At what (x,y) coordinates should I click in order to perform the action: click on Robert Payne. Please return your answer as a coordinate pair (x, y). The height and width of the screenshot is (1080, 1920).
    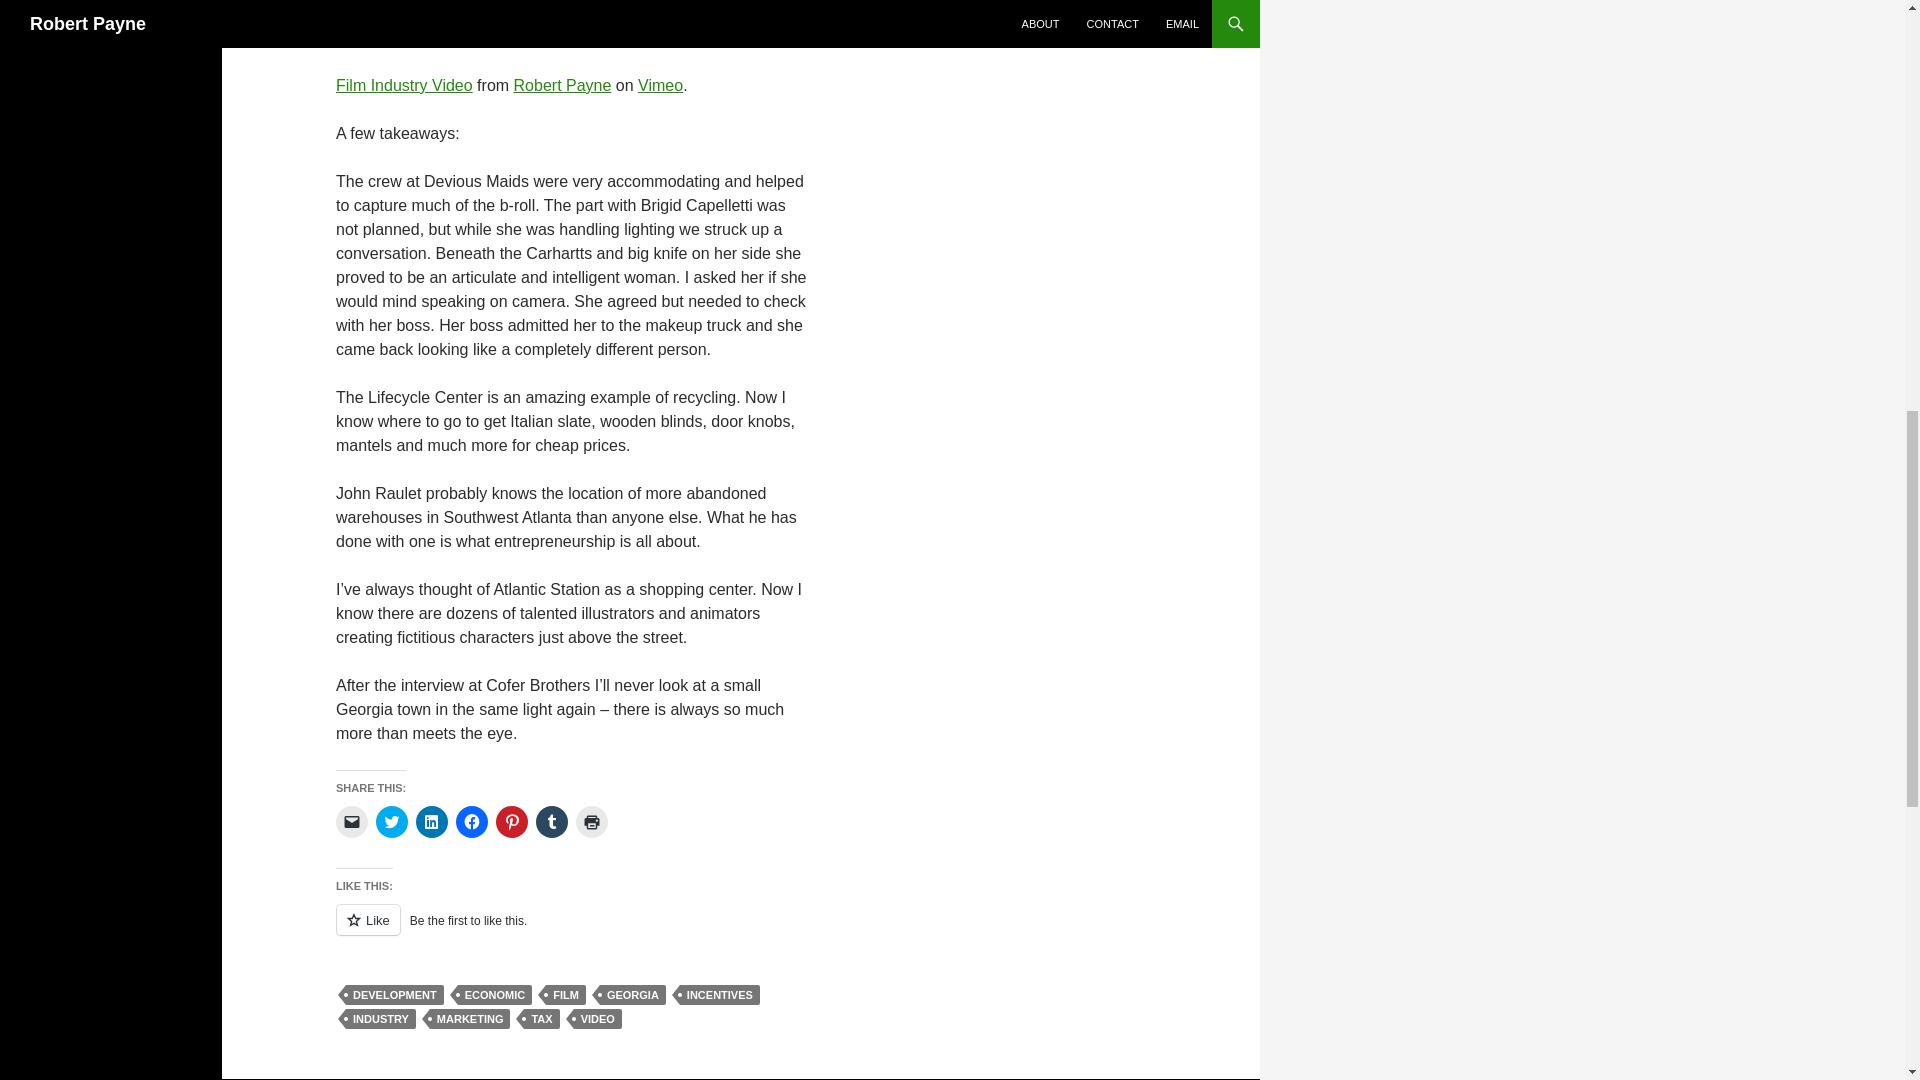
    Looking at the image, I should click on (563, 84).